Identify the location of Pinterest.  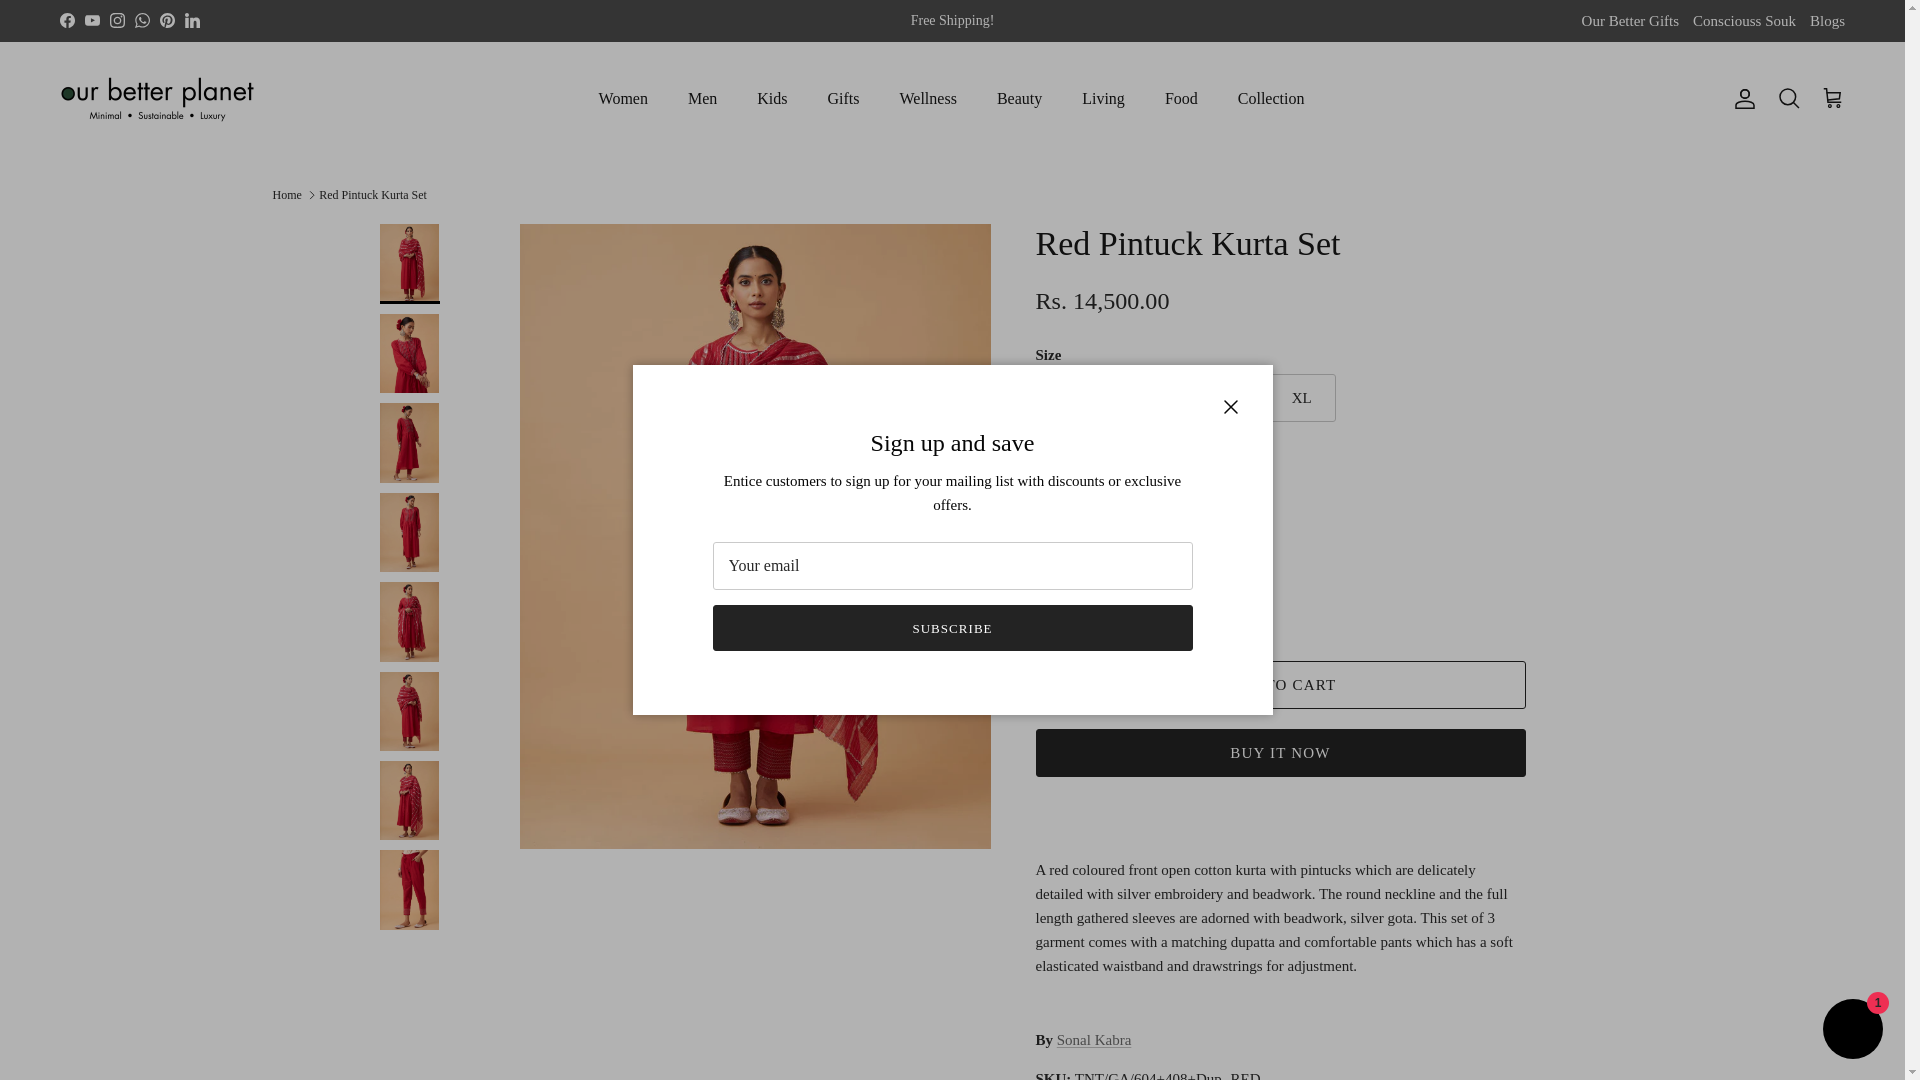
(166, 20).